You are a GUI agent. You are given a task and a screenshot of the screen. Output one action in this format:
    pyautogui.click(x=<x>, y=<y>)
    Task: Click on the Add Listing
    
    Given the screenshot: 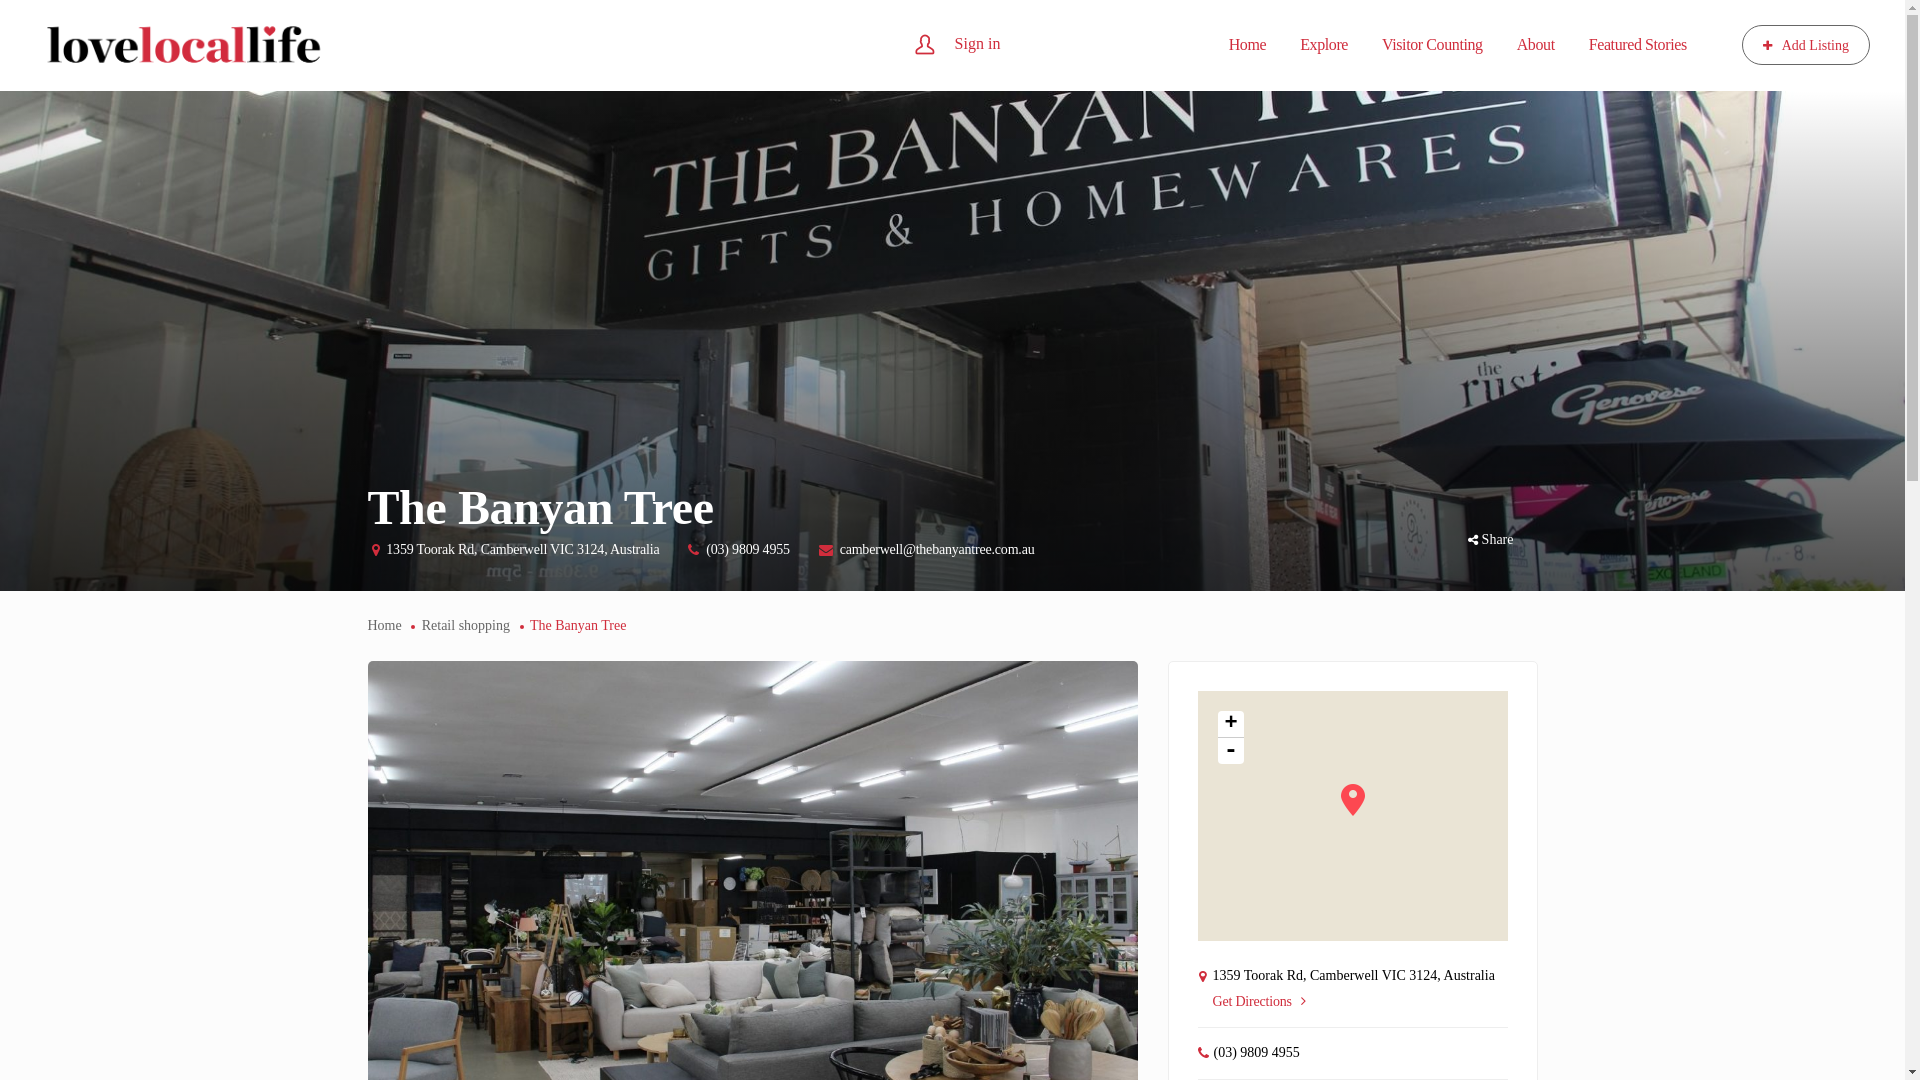 What is the action you would take?
    pyautogui.click(x=1806, y=45)
    